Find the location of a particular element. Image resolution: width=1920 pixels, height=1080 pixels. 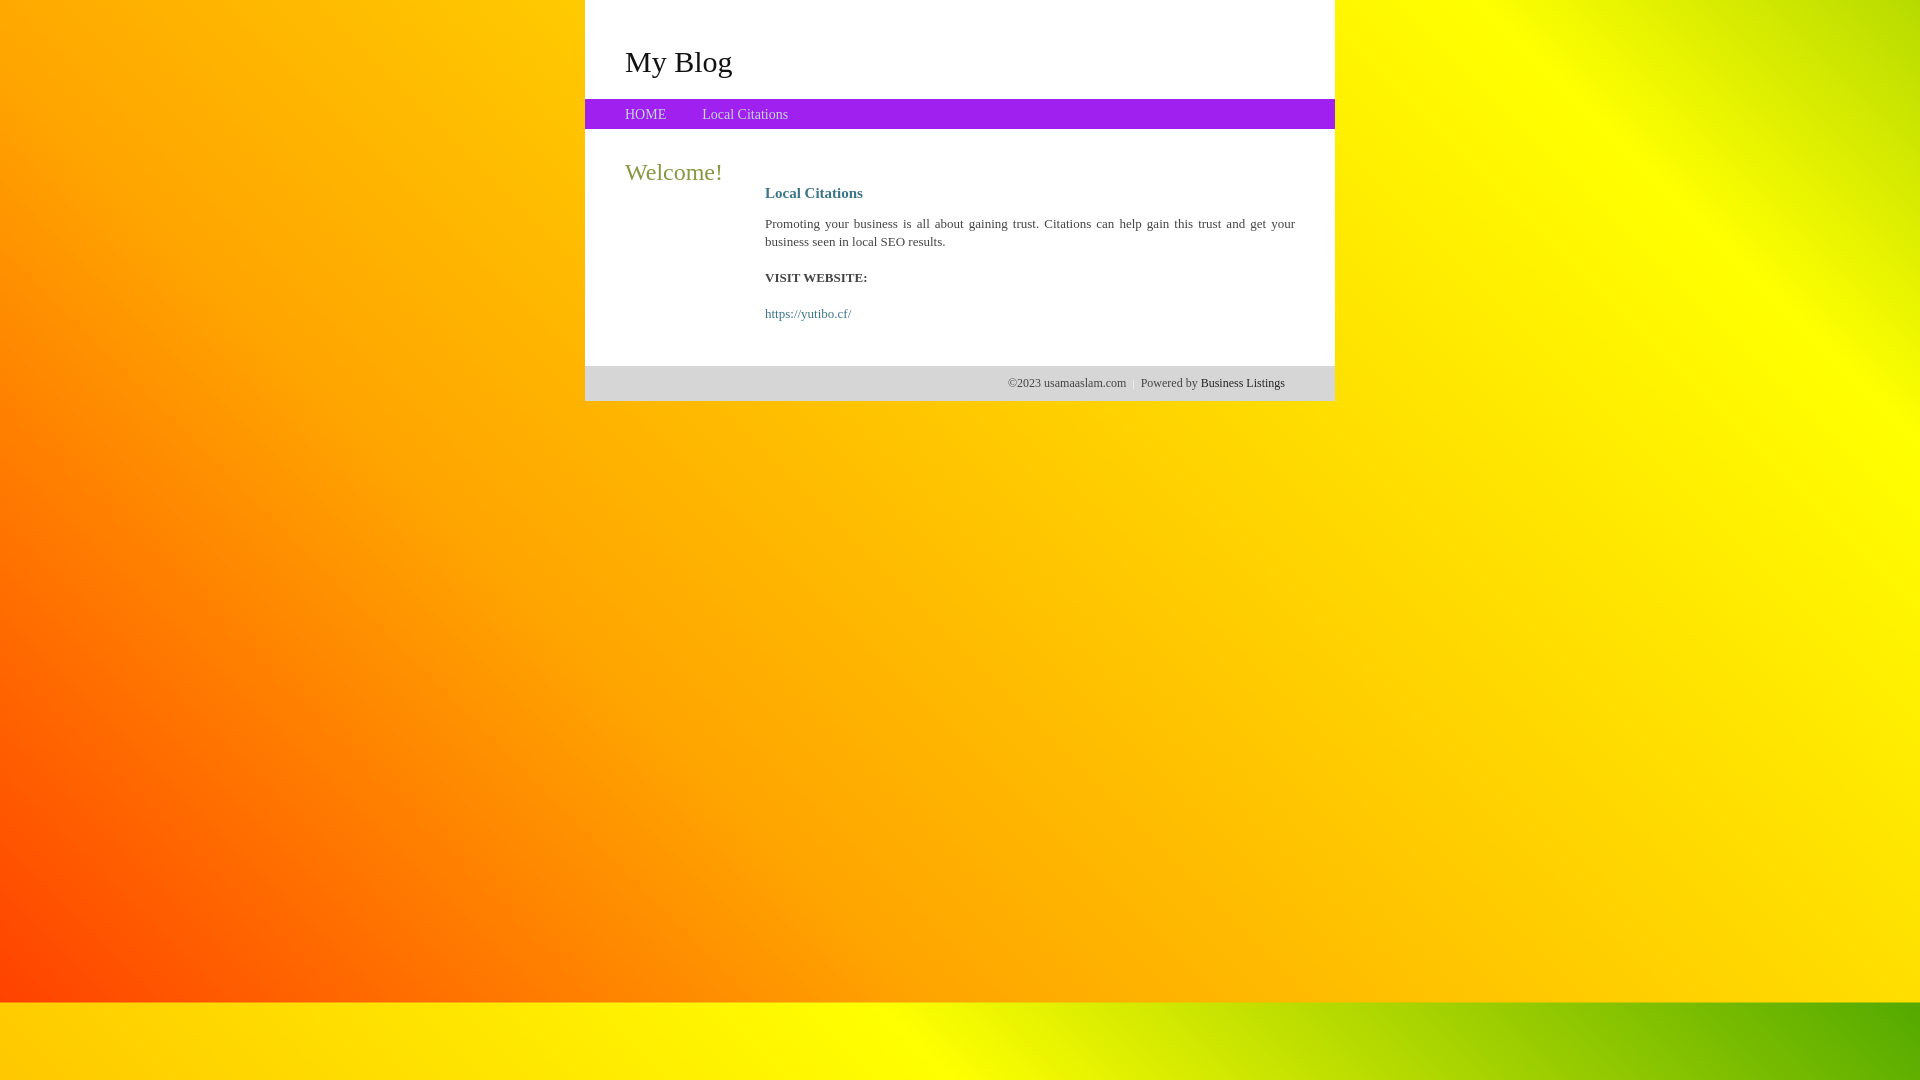

https://yutibo.cf/ is located at coordinates (808, 314).